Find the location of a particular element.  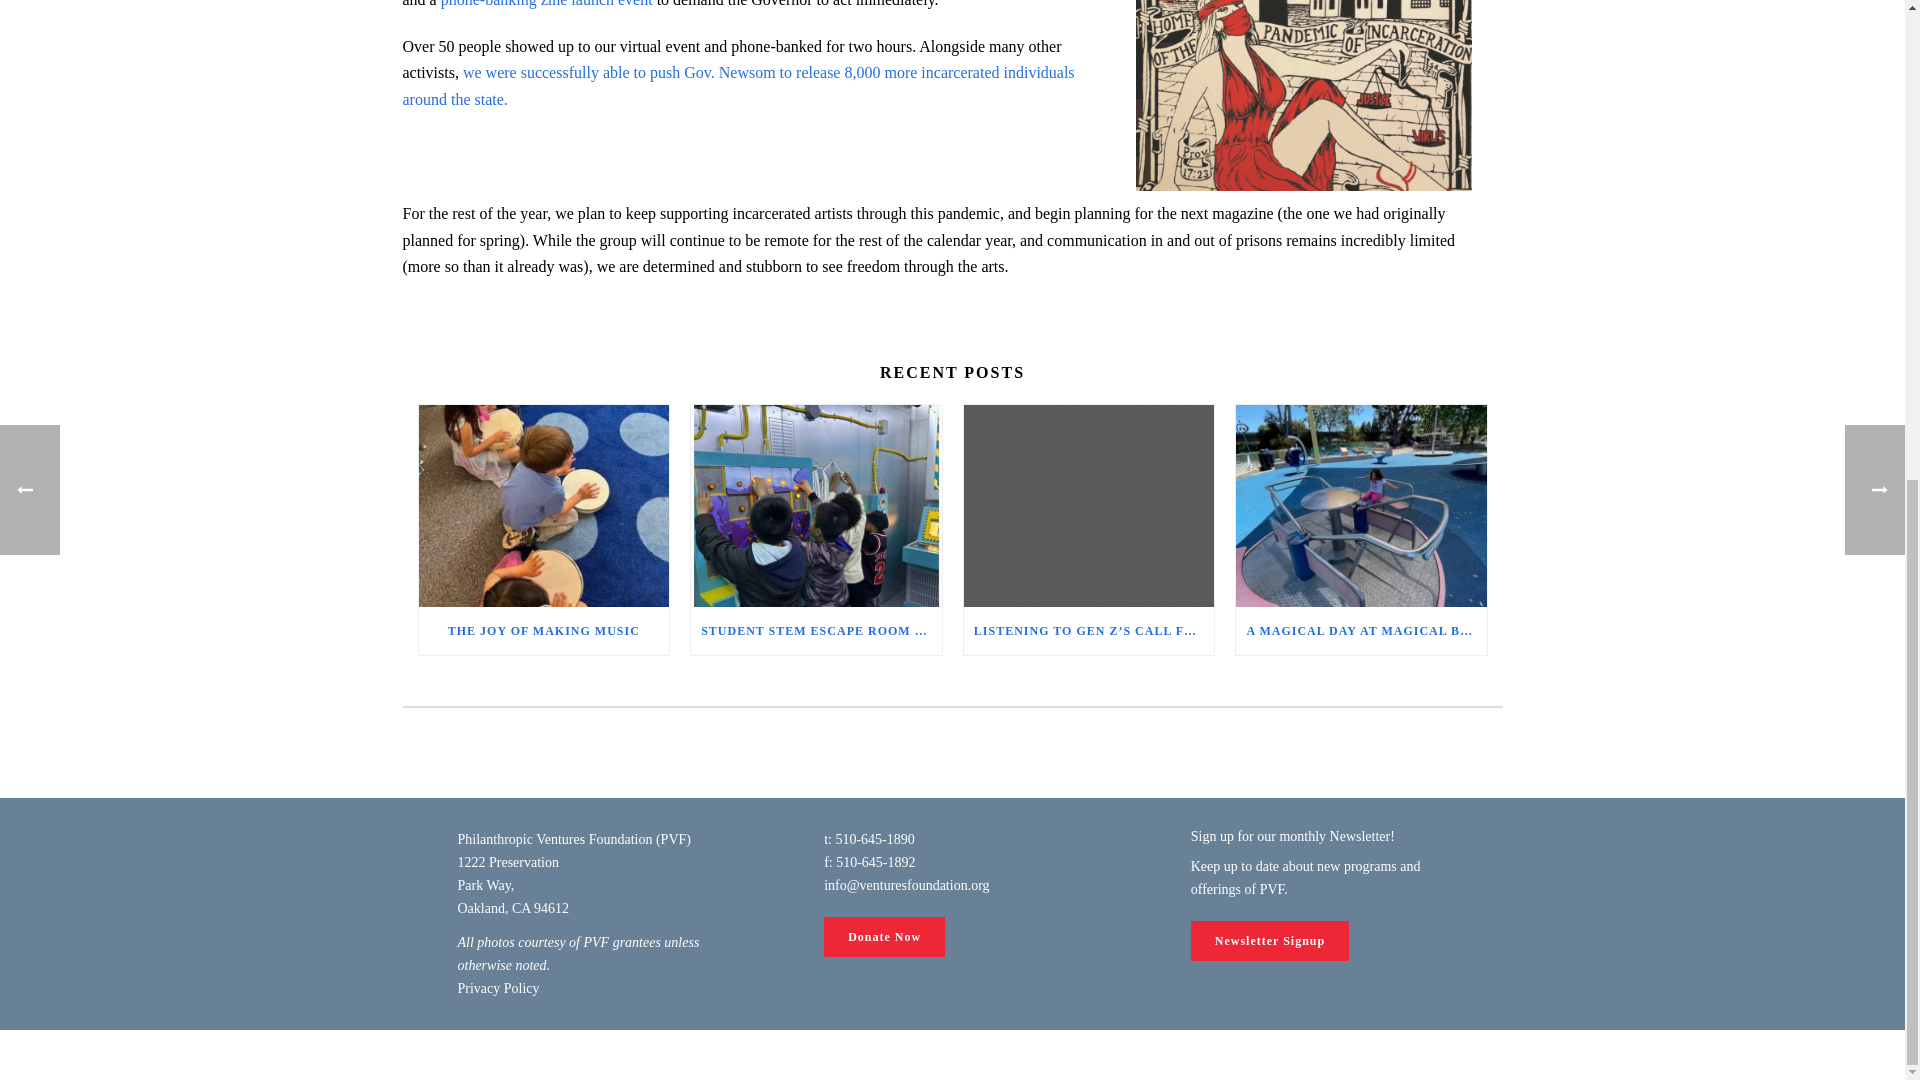

Donate Now is located at coordinates (884, 936).